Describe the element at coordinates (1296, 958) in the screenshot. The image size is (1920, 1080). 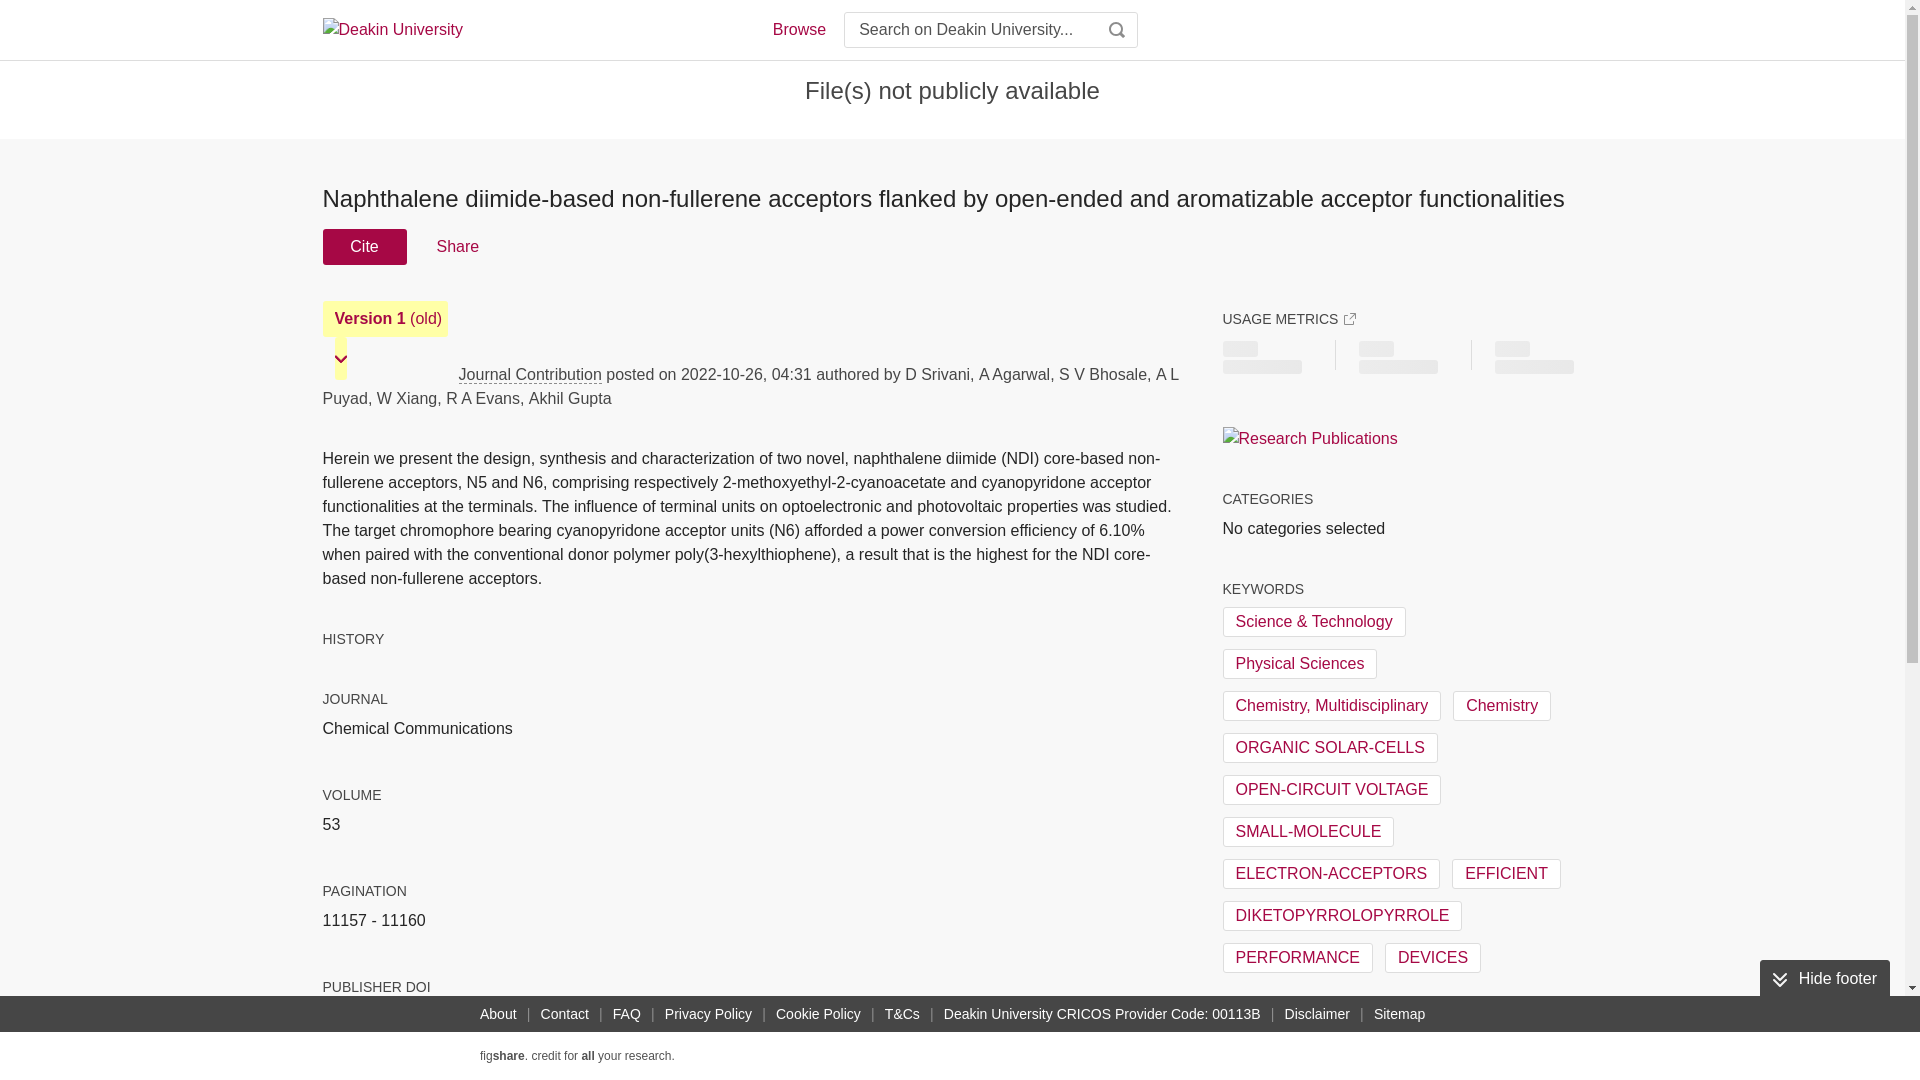
I see `PERFORMANCE` at that location.